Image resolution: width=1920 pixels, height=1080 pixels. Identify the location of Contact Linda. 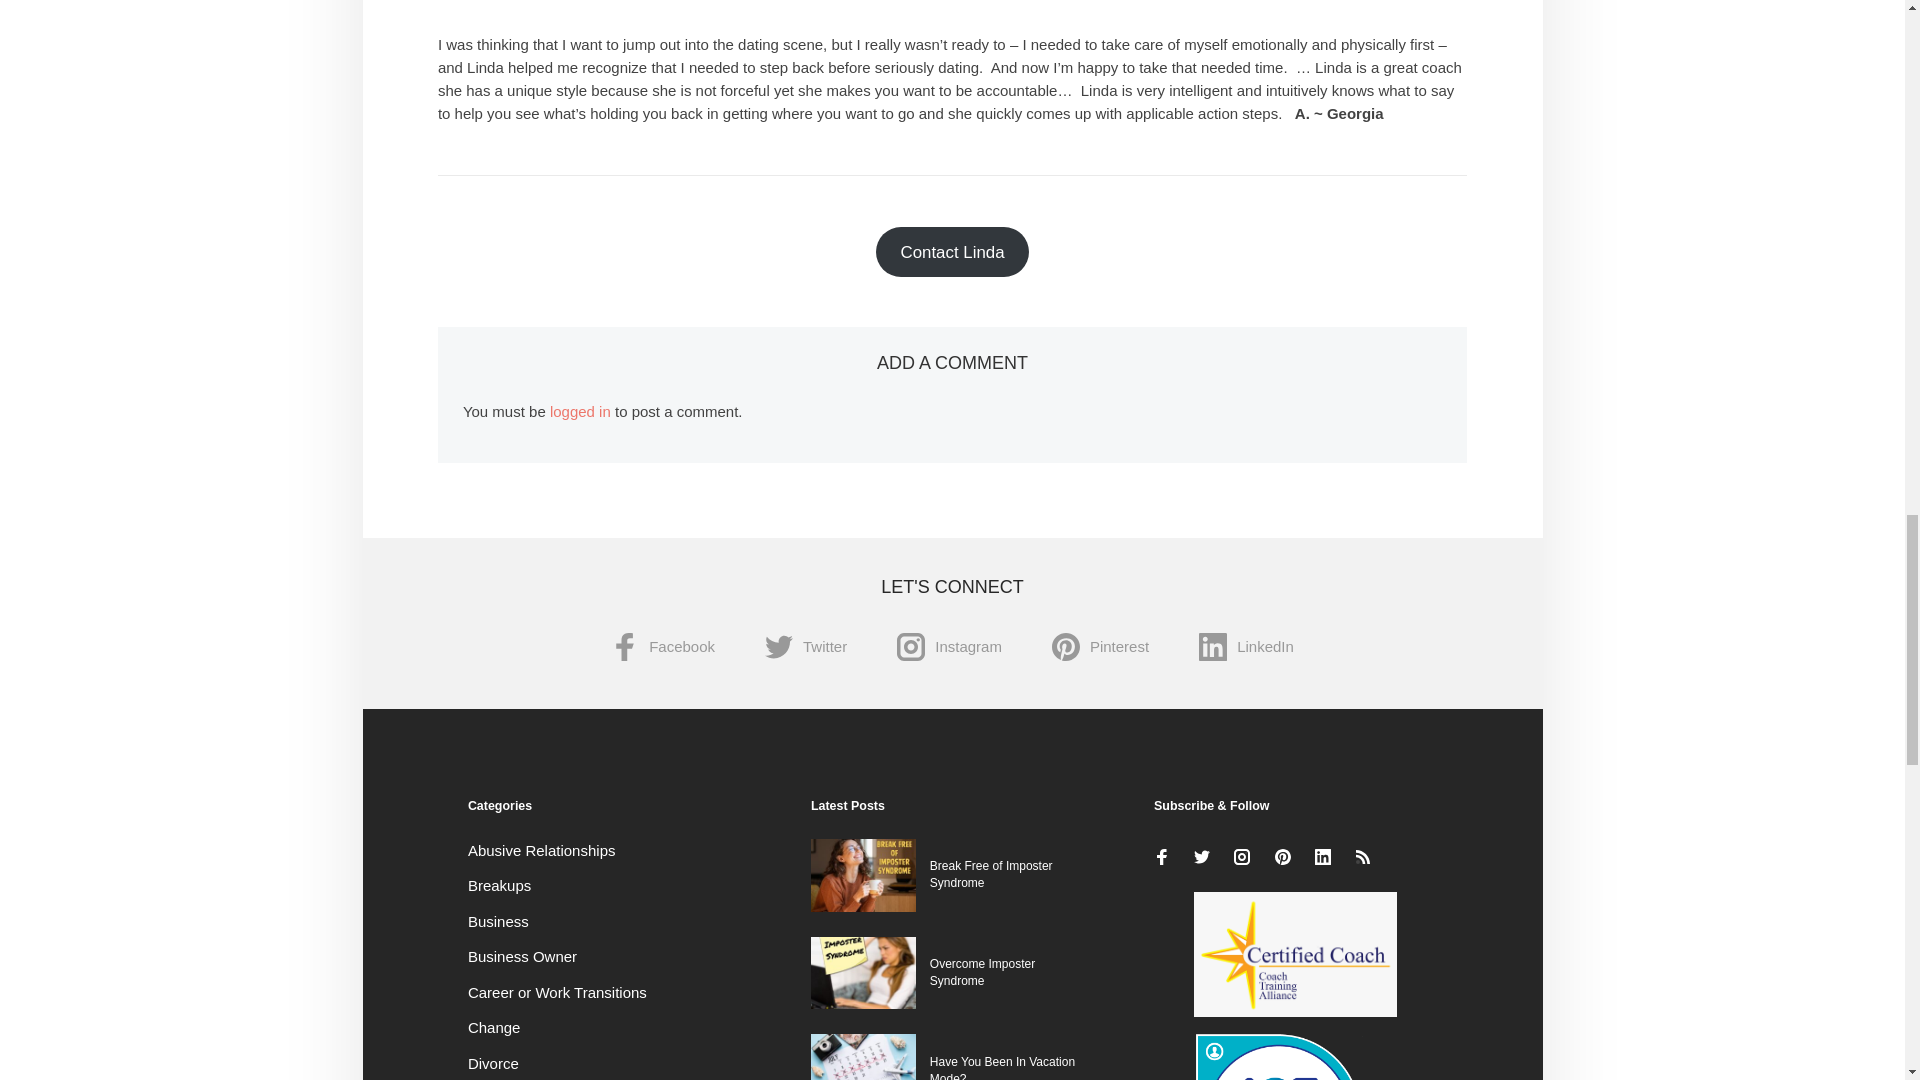
(952, 251).